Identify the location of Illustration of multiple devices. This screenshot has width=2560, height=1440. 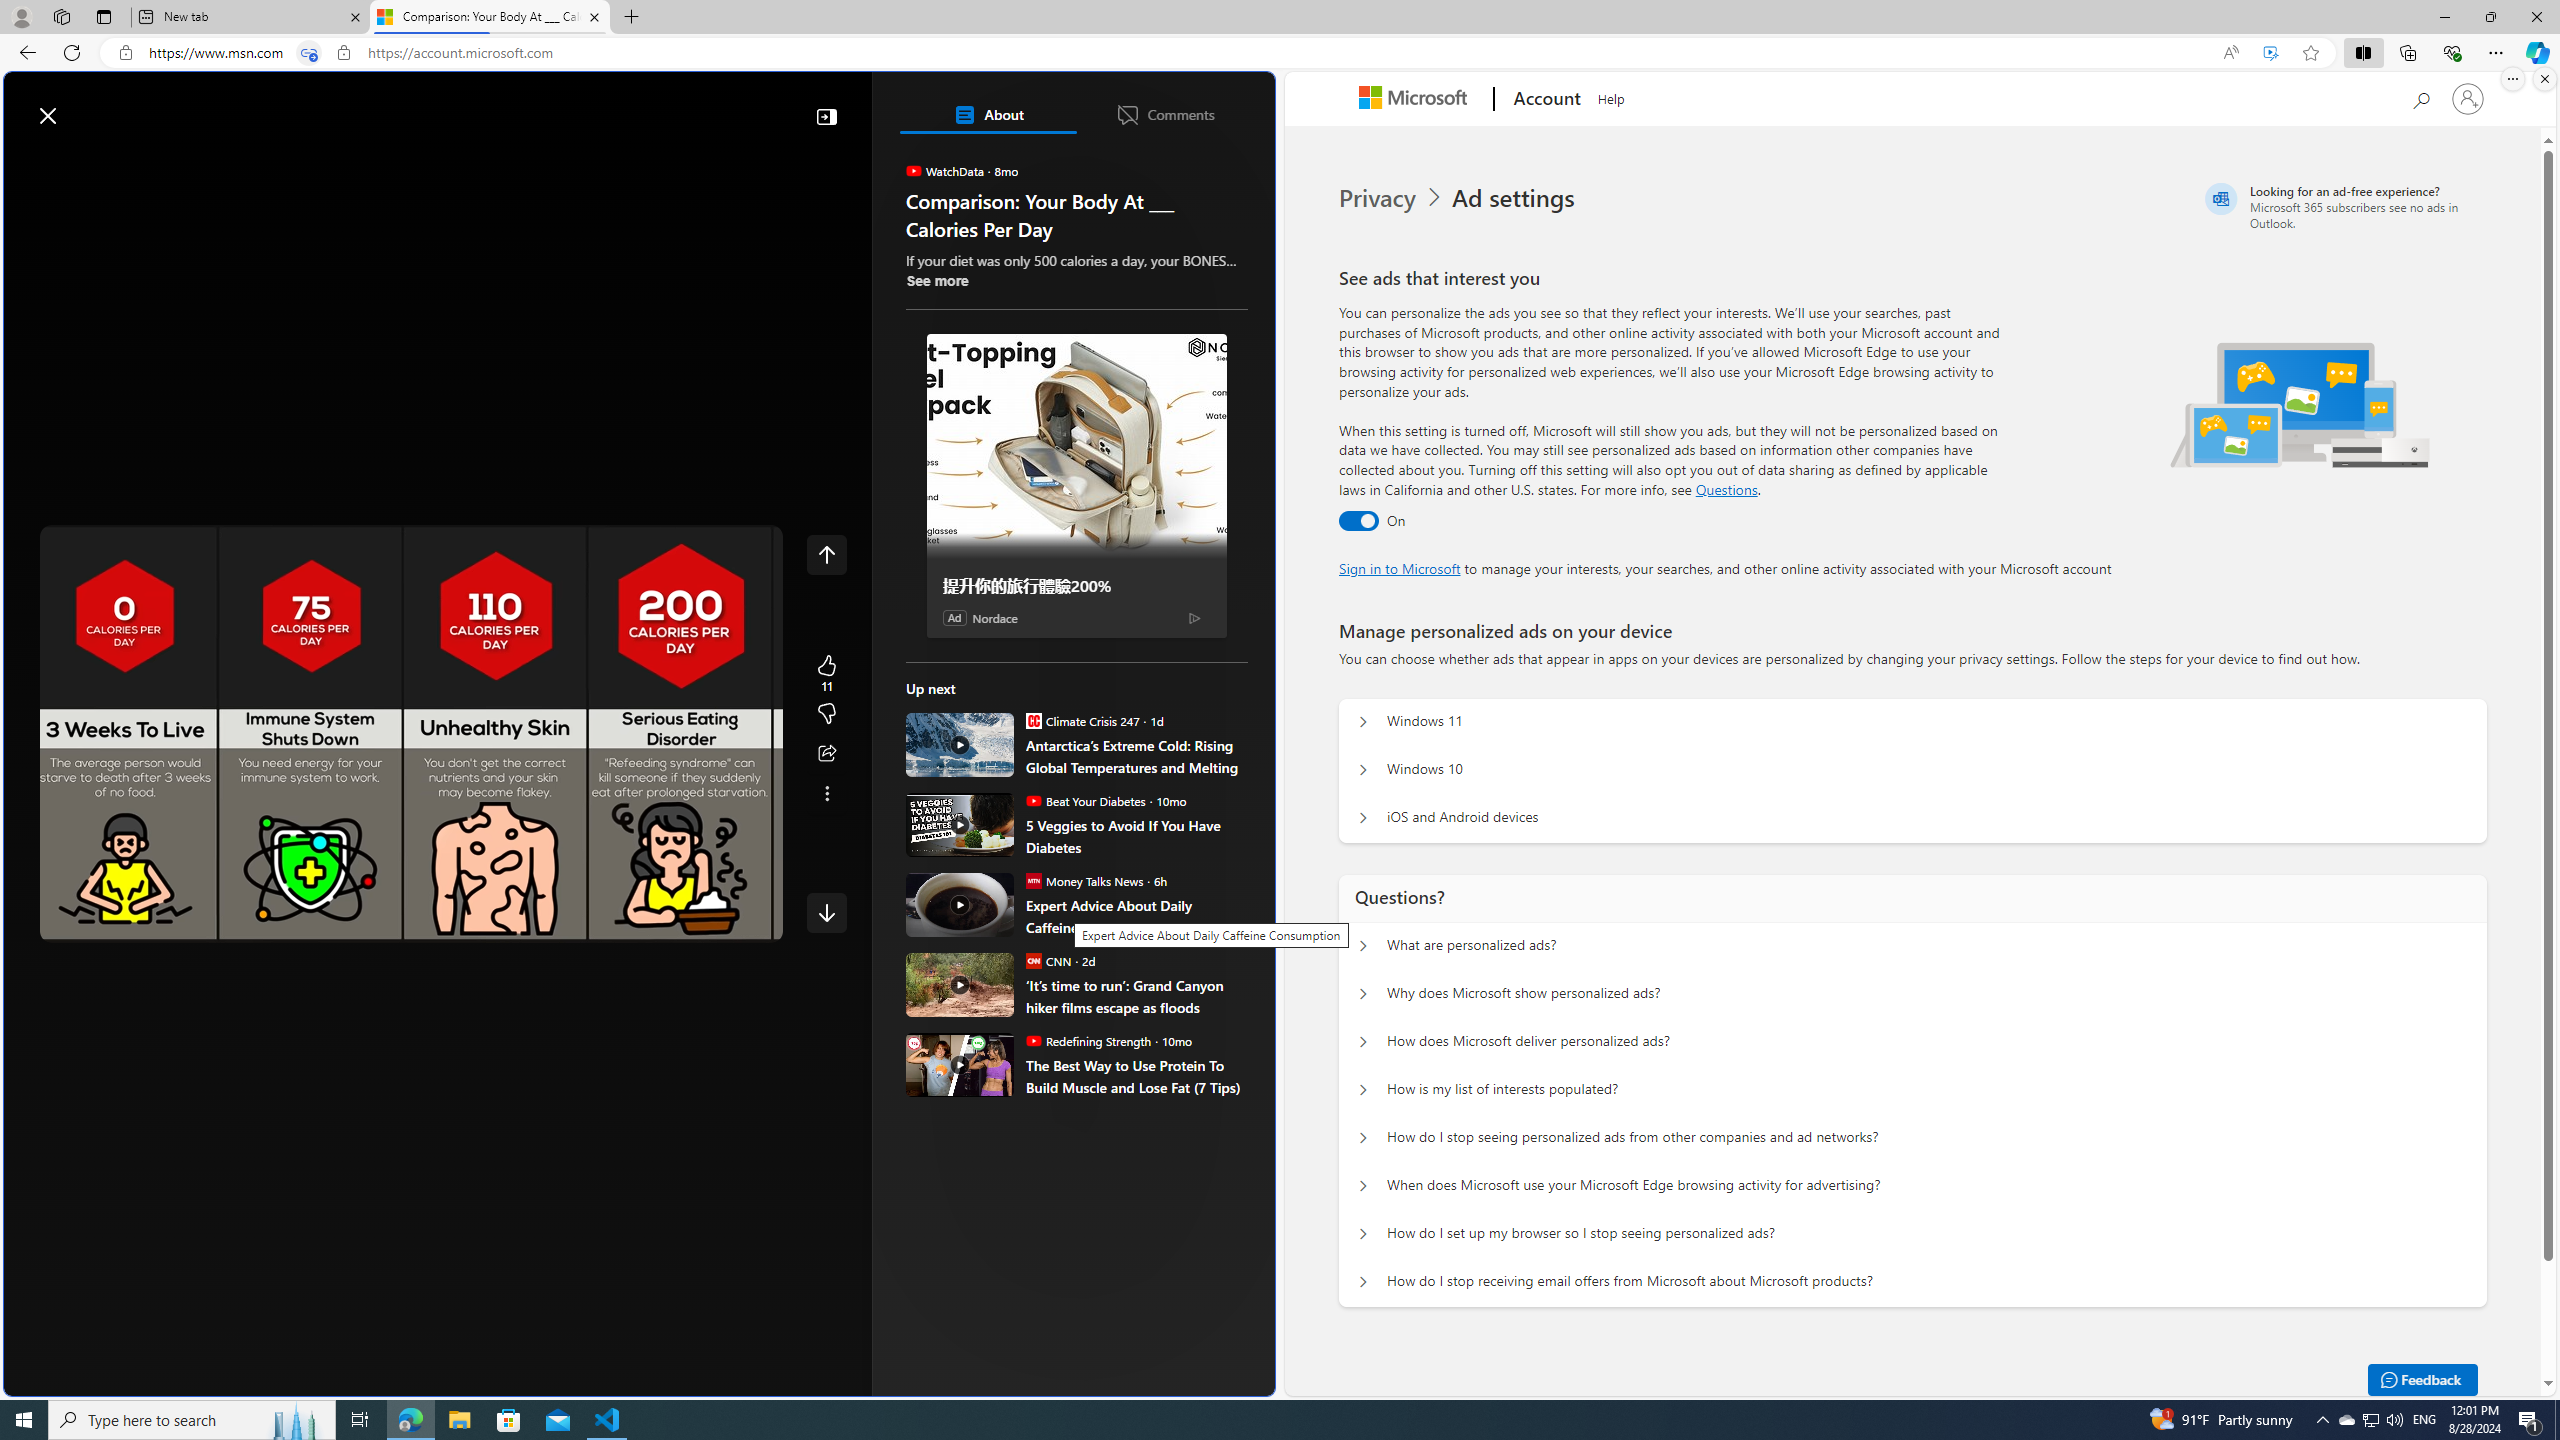
(2300, 404).